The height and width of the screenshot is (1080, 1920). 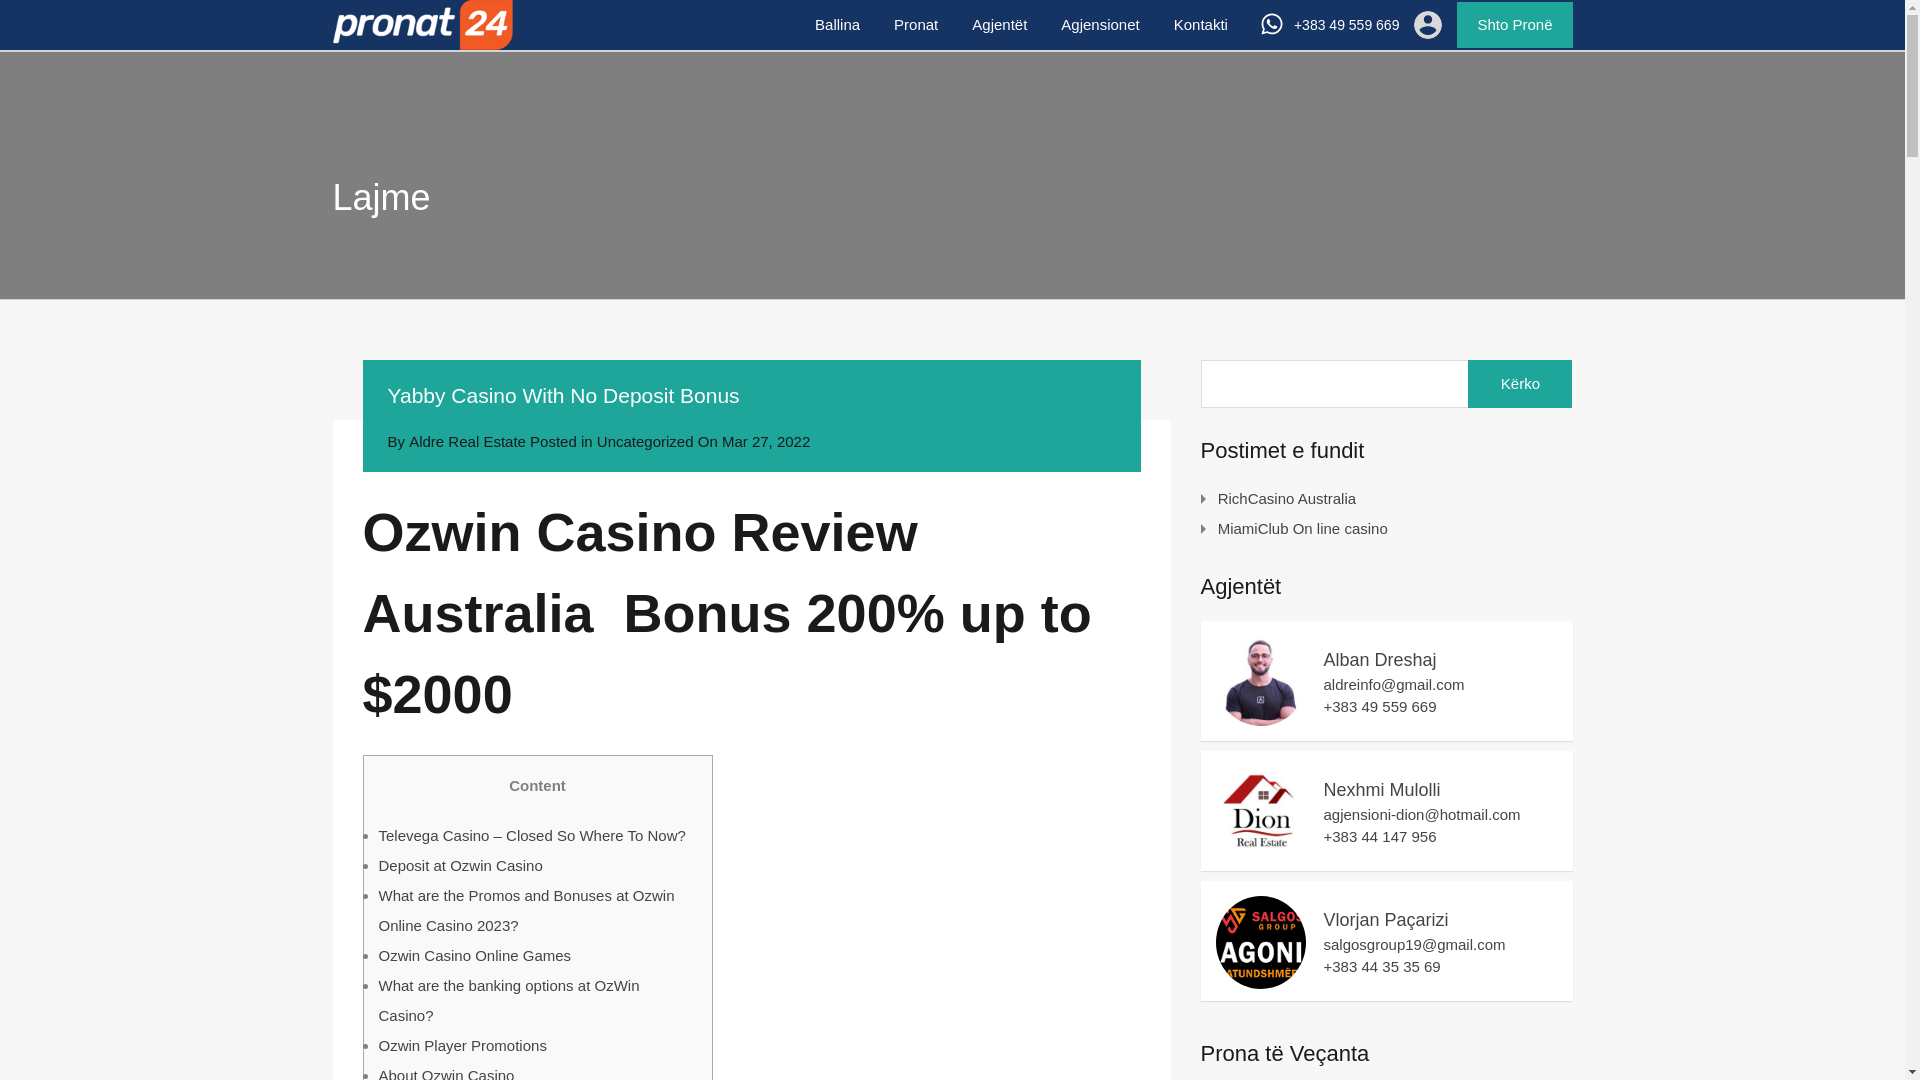 What do you see at coordinates (460, 864) in the screenshot?
I see `Deposit at Ozwin Casino` at bounding box center [460, 864].